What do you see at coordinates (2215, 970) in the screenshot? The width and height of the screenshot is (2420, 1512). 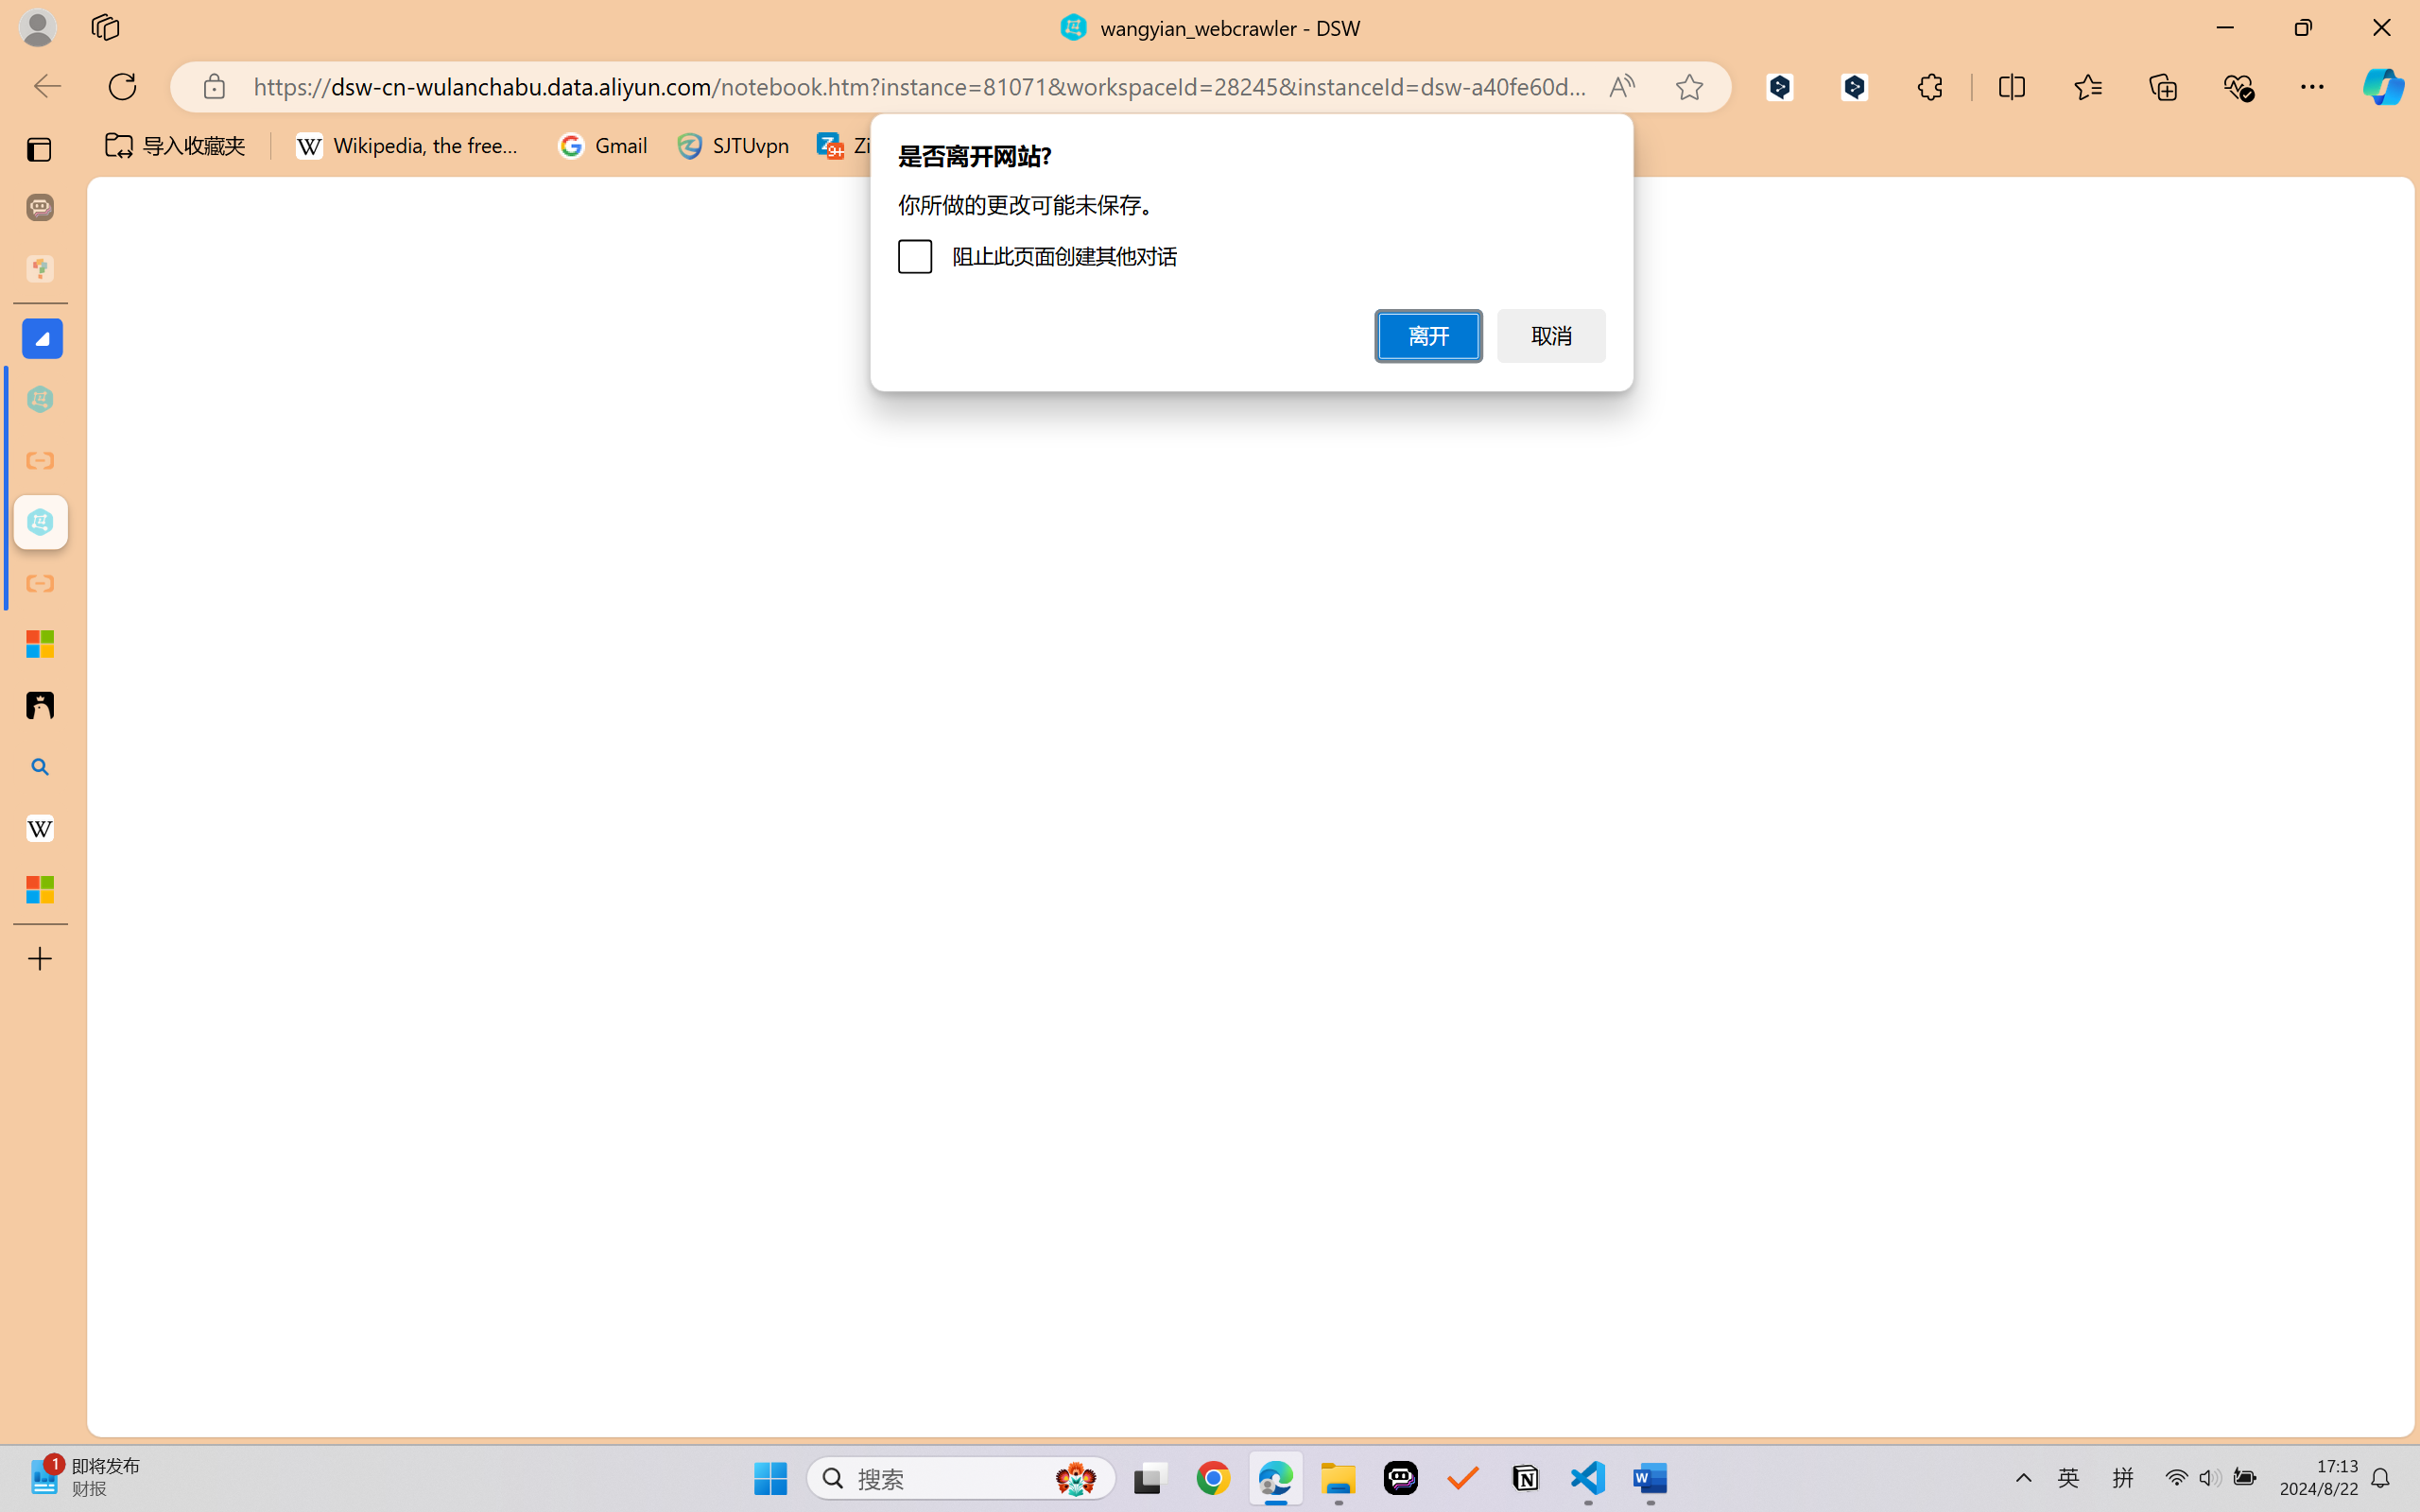 I see `Catalan` at bounding box center [2215, 970].